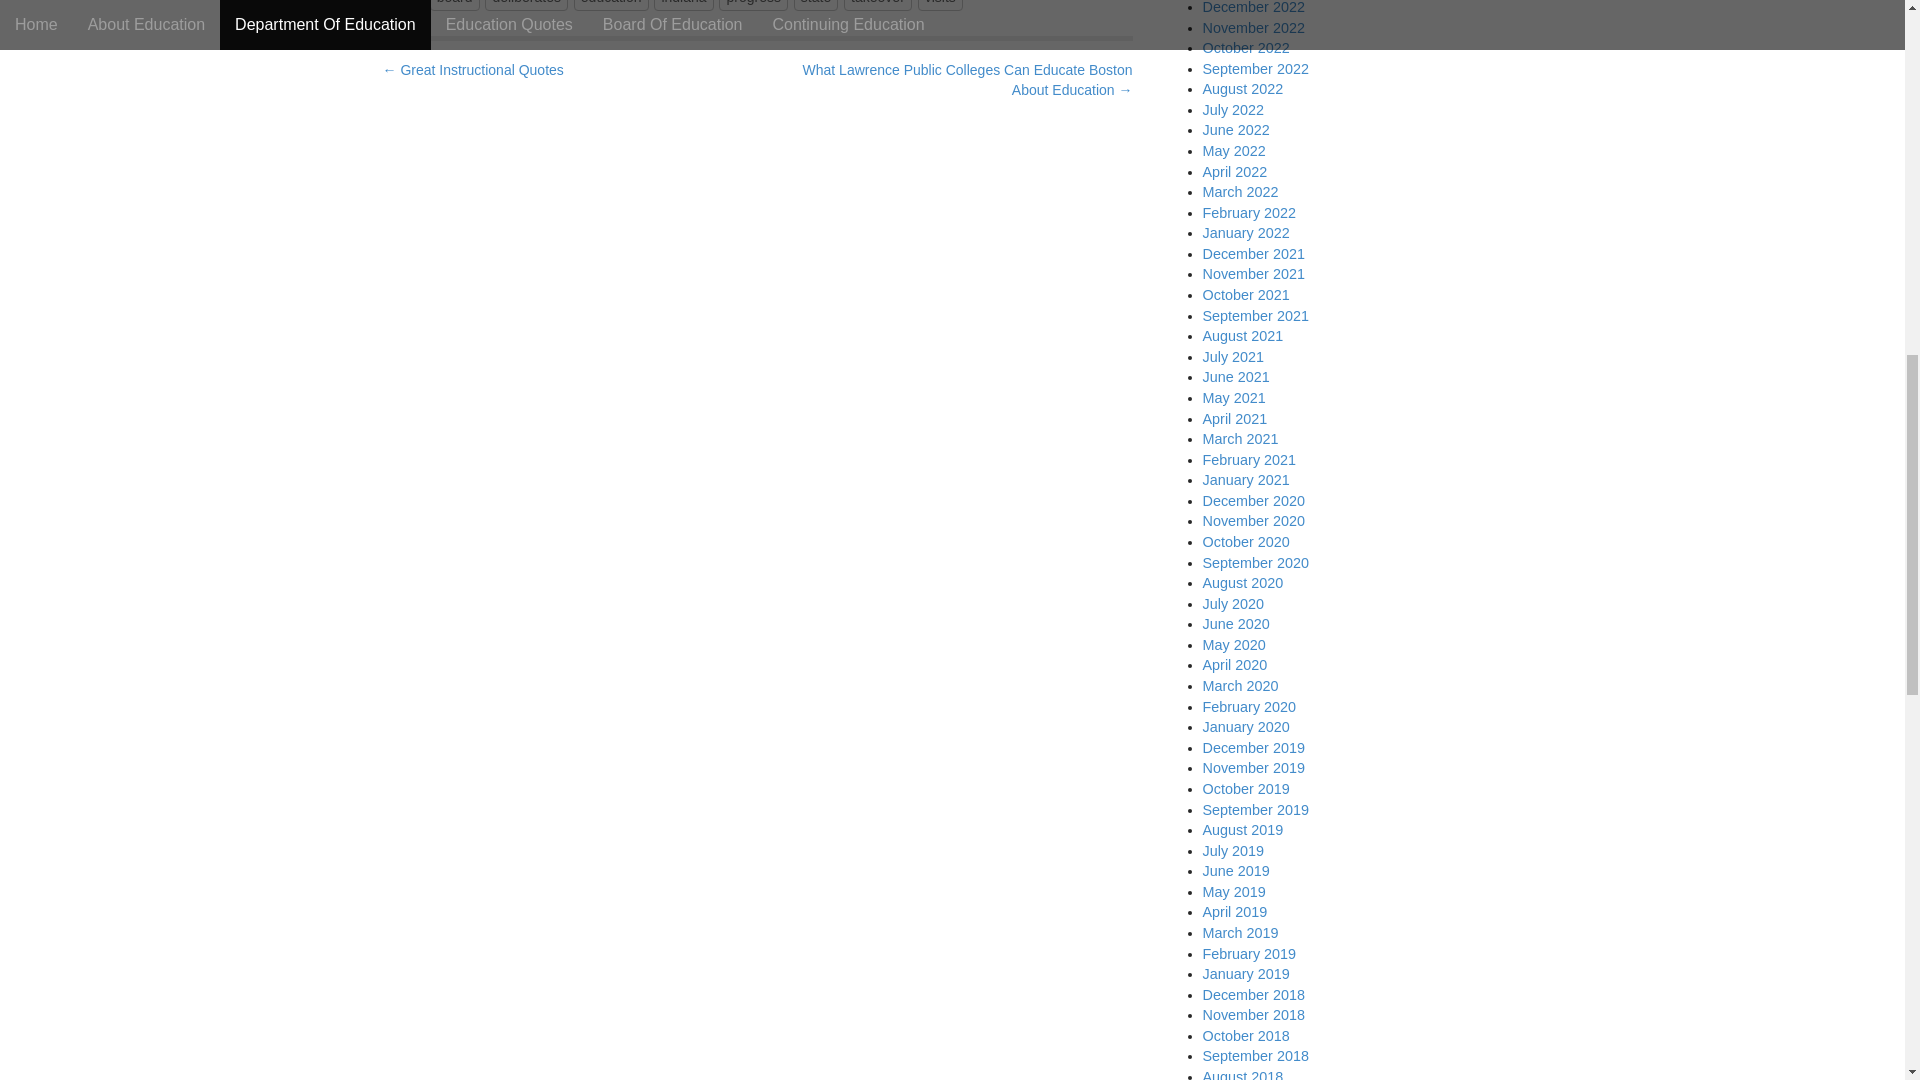 The height and width of the screenshot is (1080, 1920). I want to click on indiana, so click(683, 5).